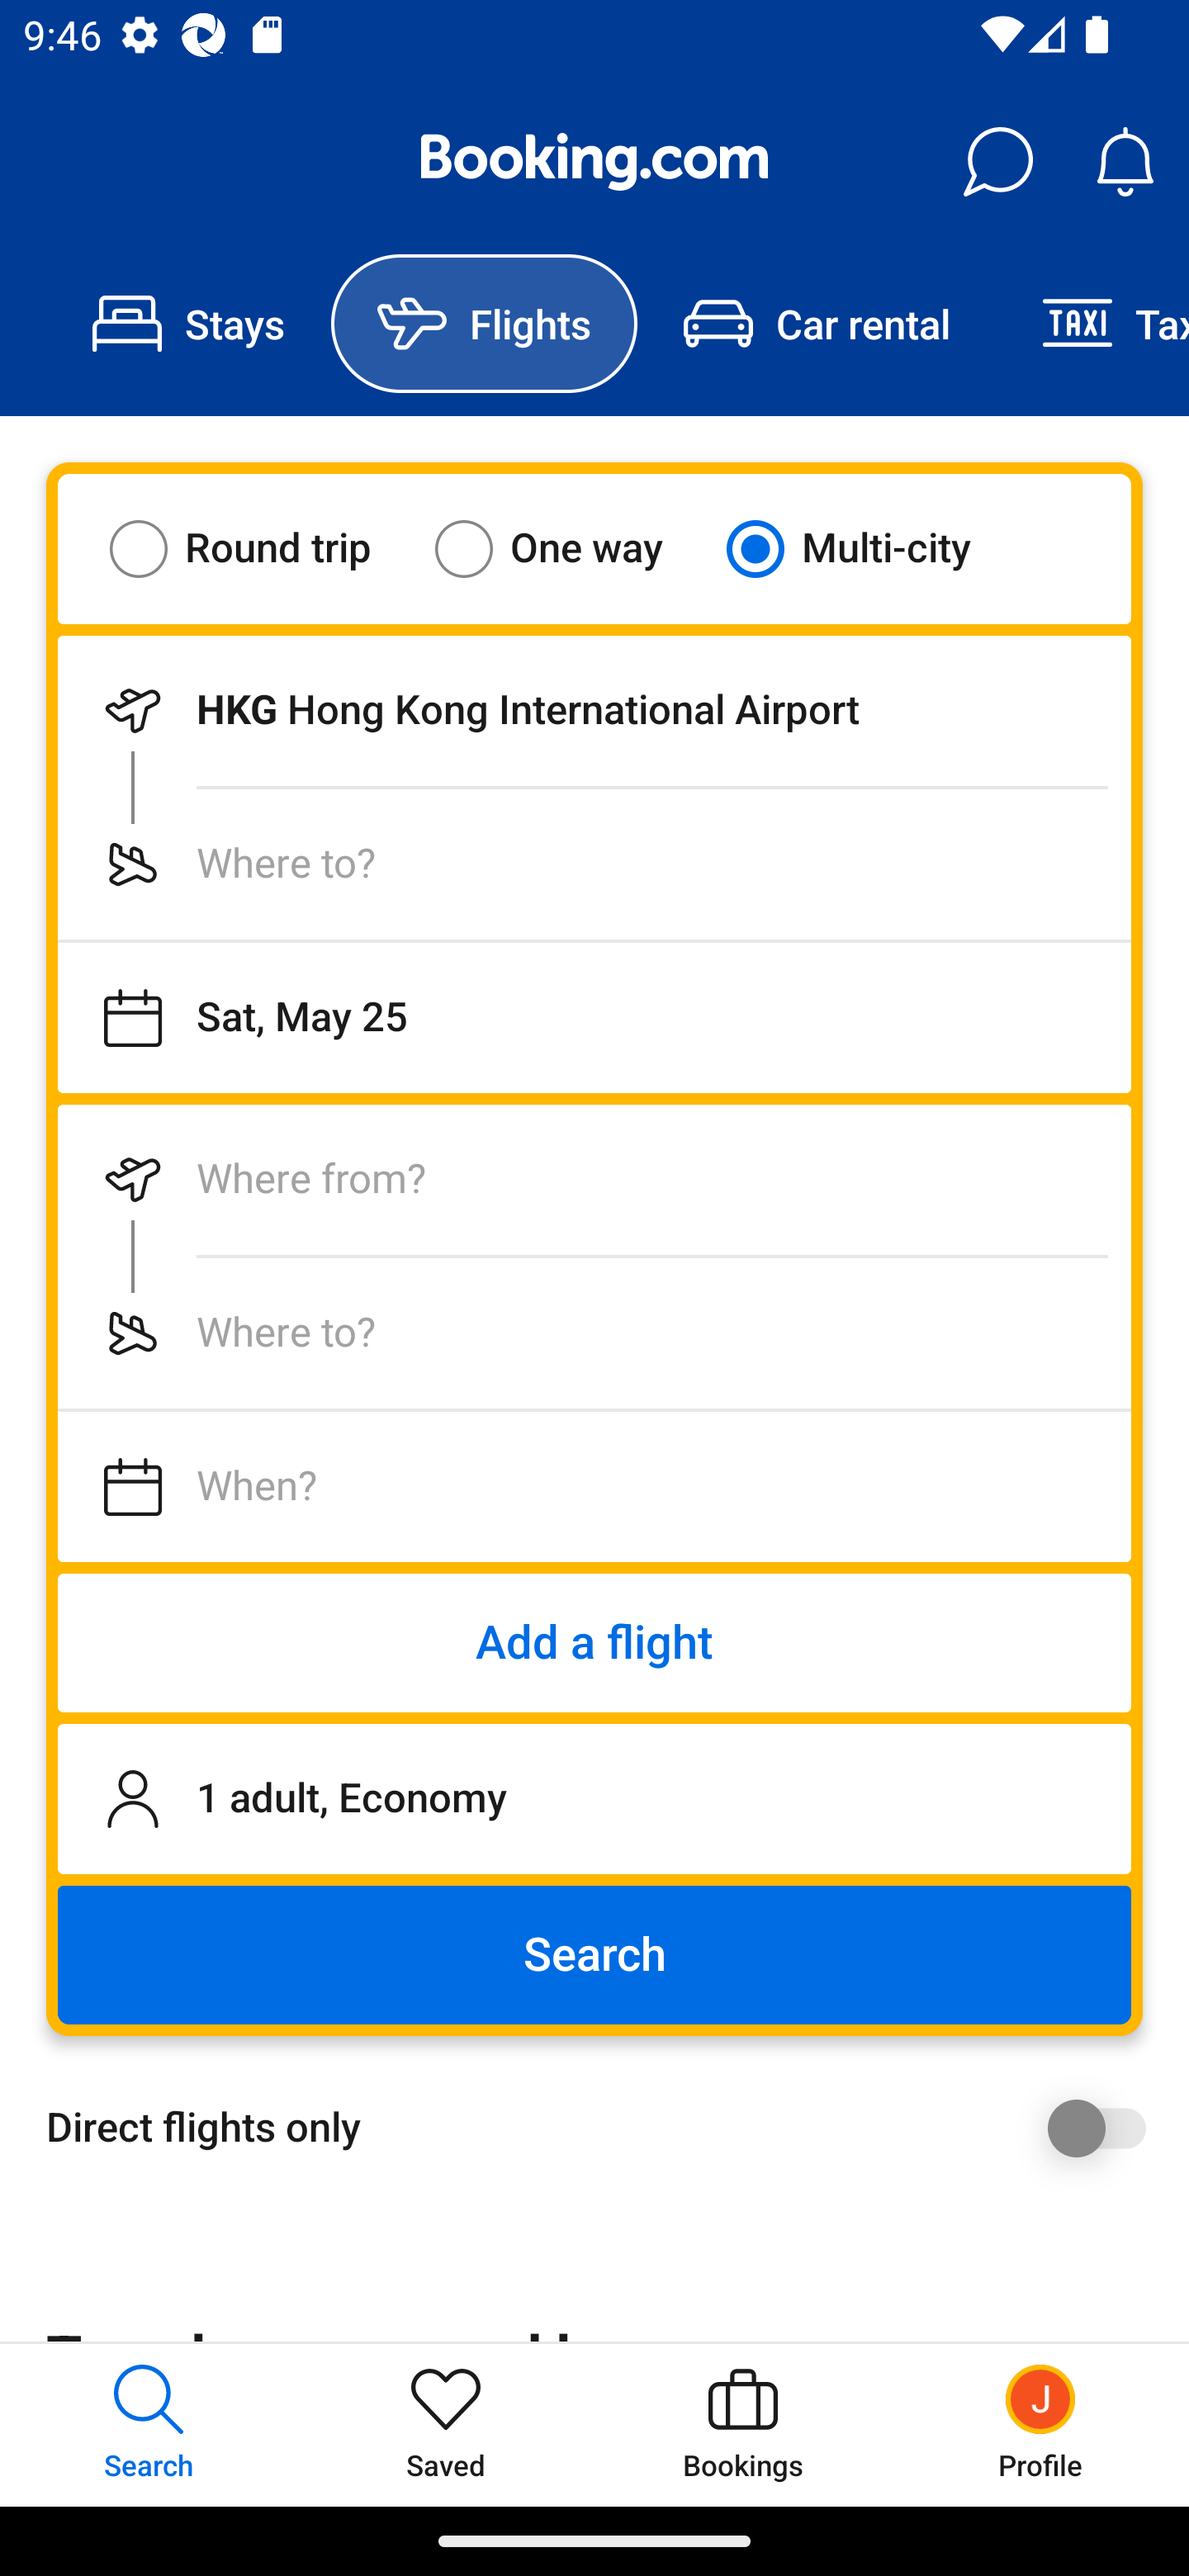 The width and height of the screenshot is (1189, 2576). I want to click on Taxi, so click(1092, 324).